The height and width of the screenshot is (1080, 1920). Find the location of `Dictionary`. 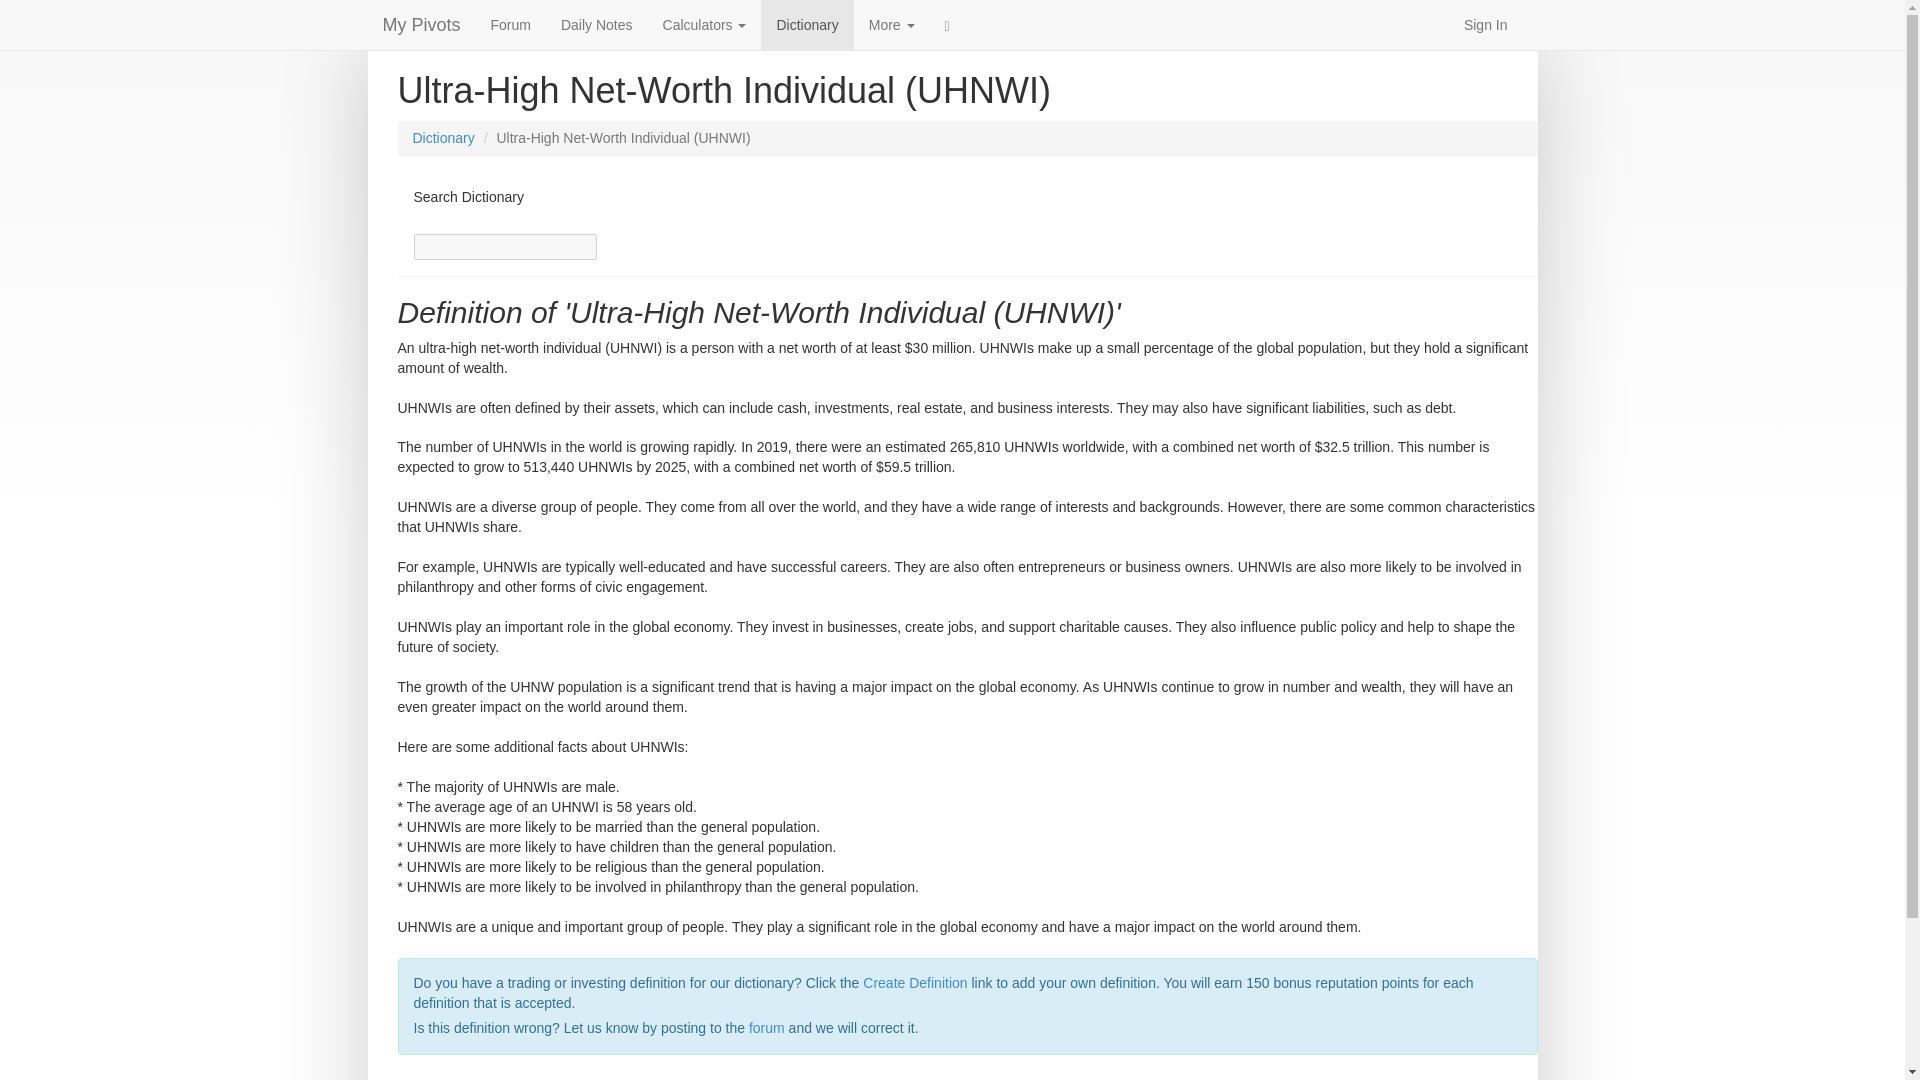

Dictionary is located at coordinates (443, 137).